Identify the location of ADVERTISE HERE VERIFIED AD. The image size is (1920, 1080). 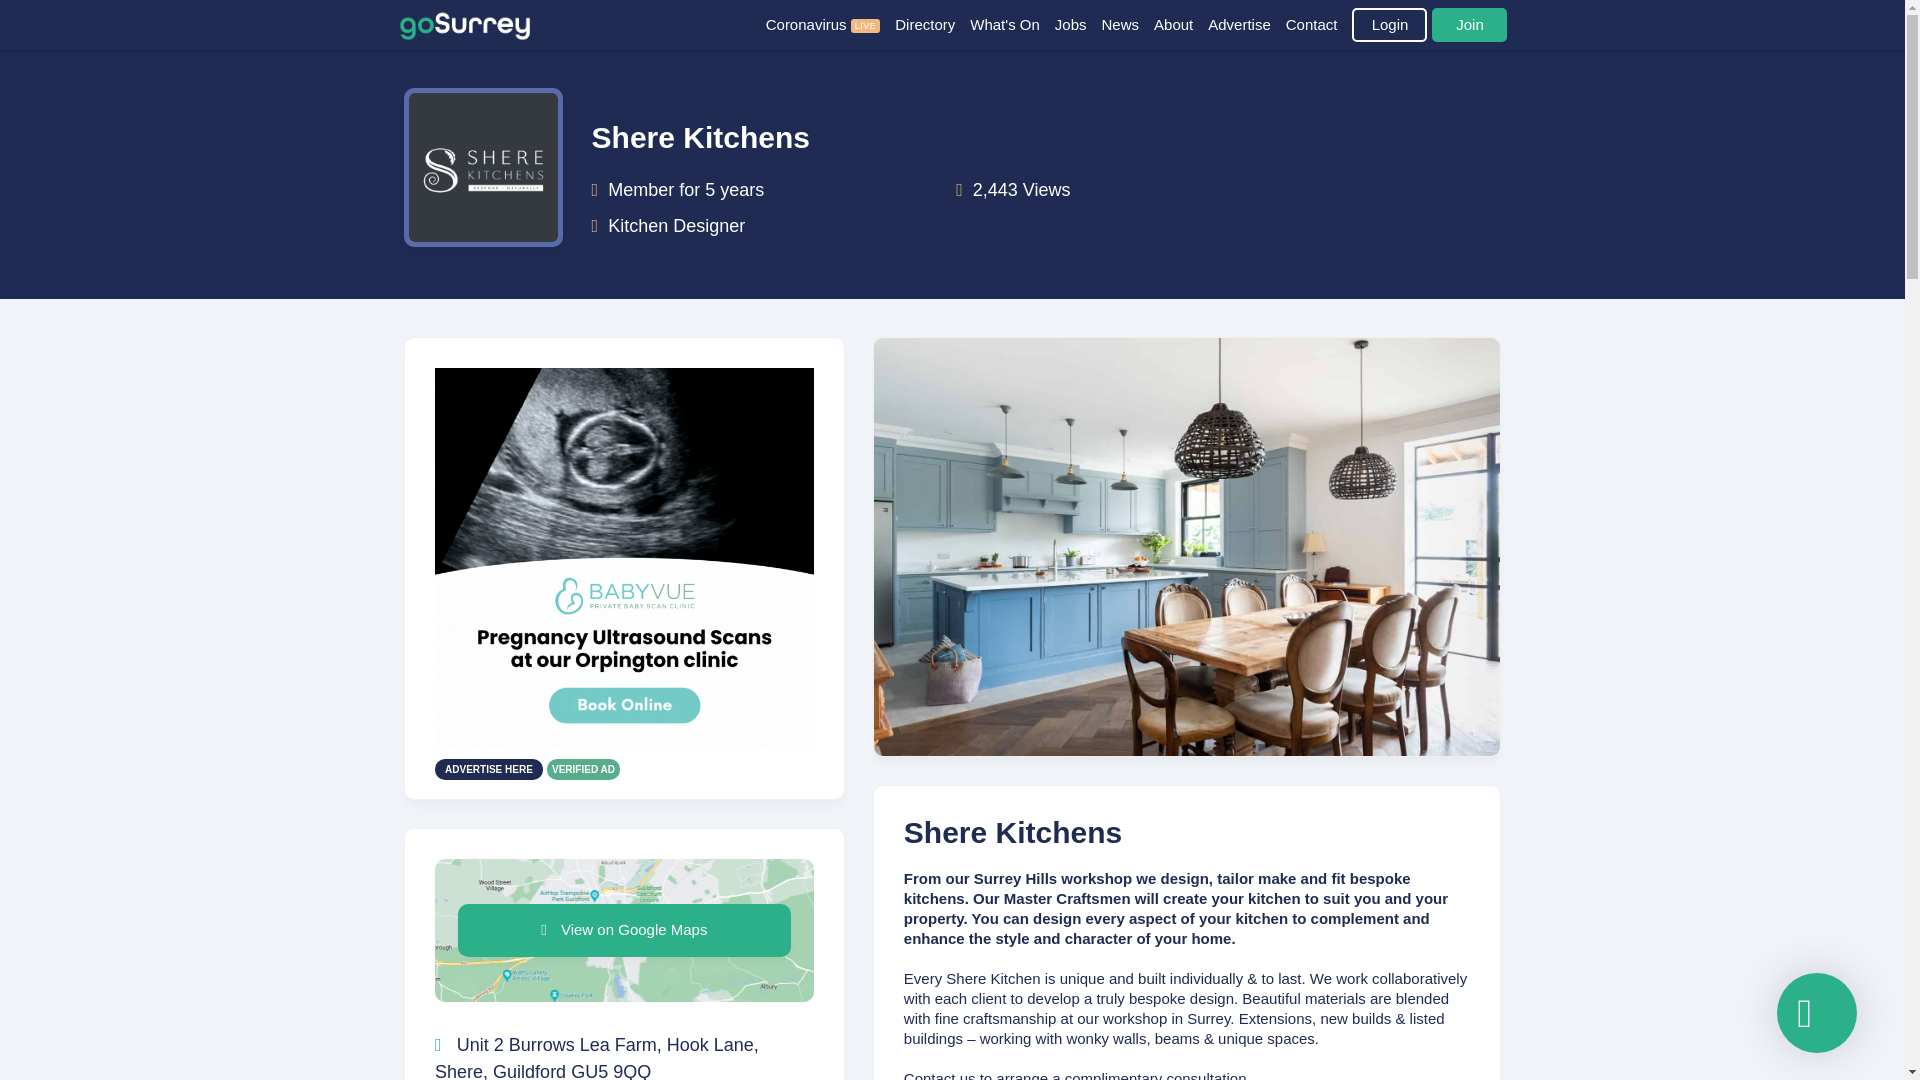
(624, 856).